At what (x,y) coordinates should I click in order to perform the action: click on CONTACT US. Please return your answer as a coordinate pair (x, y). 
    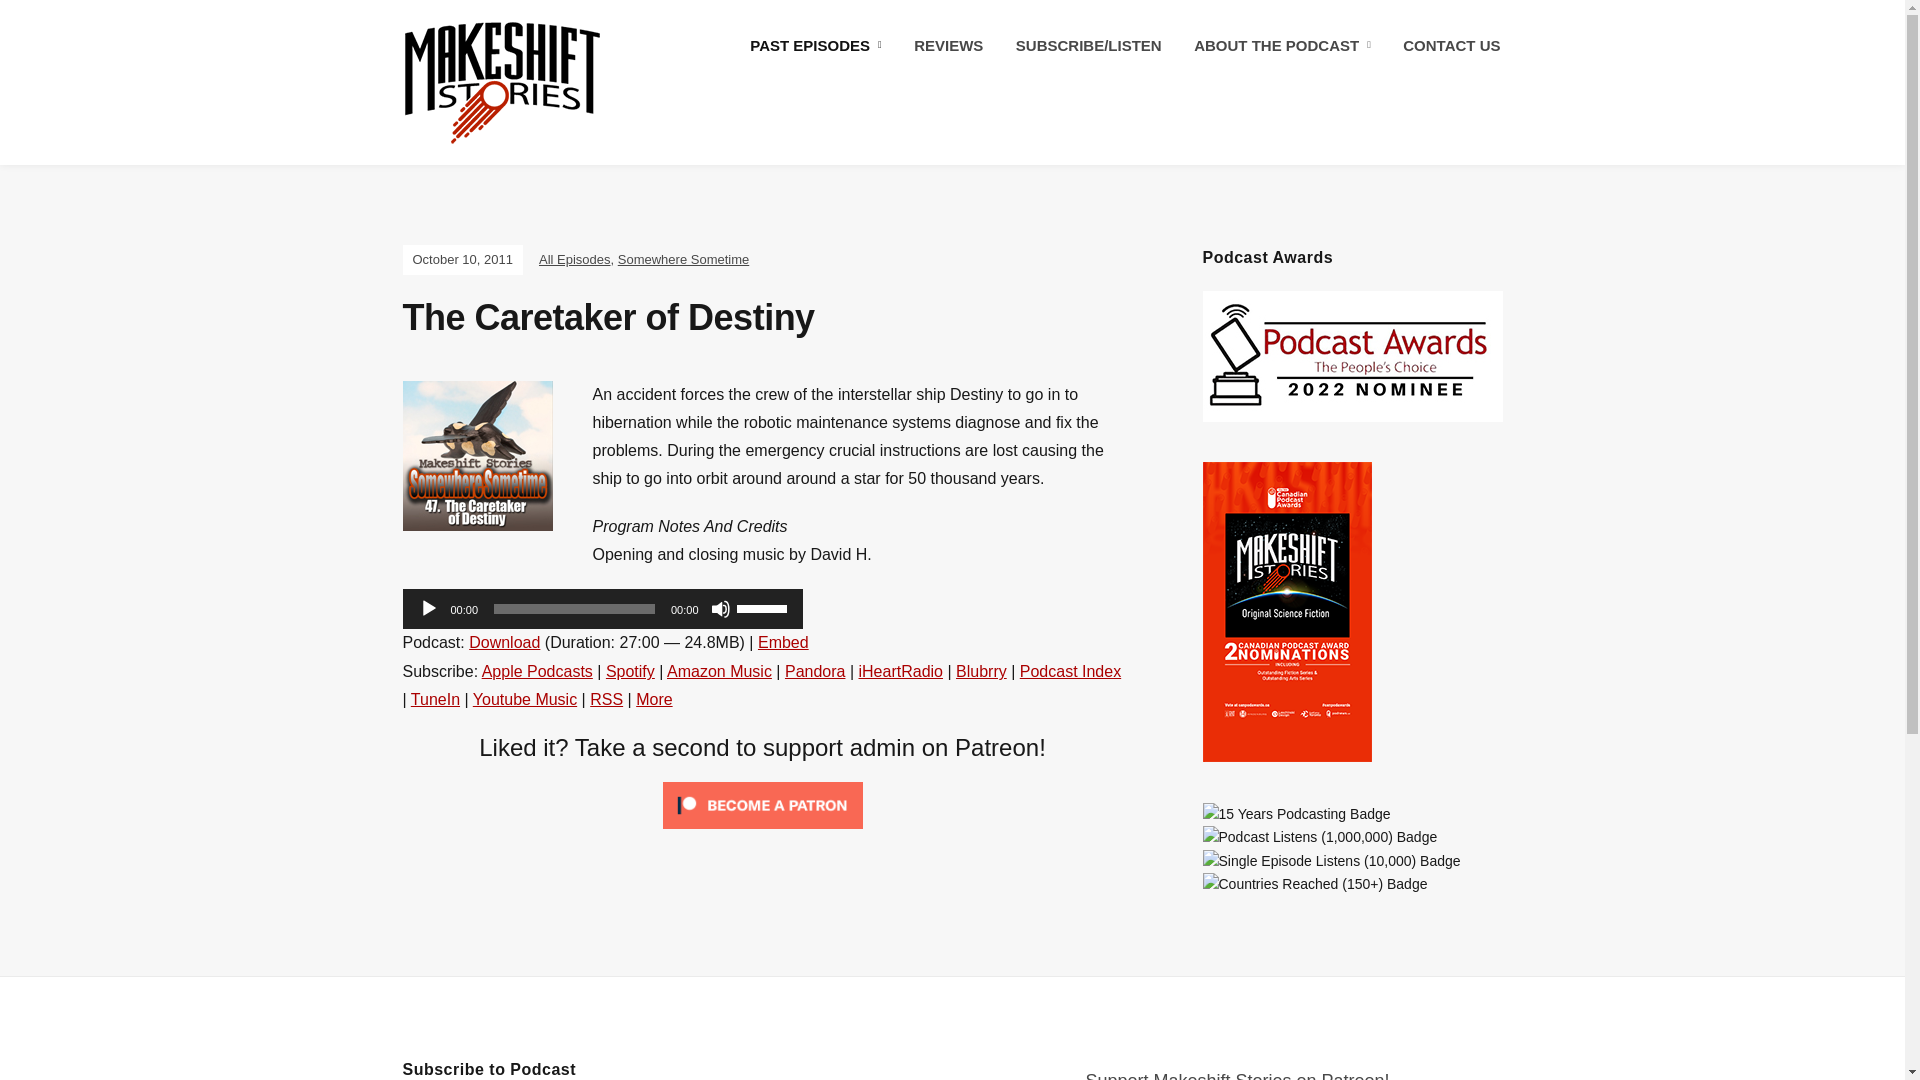
    Looking at the image, I should click on (1451, 46).